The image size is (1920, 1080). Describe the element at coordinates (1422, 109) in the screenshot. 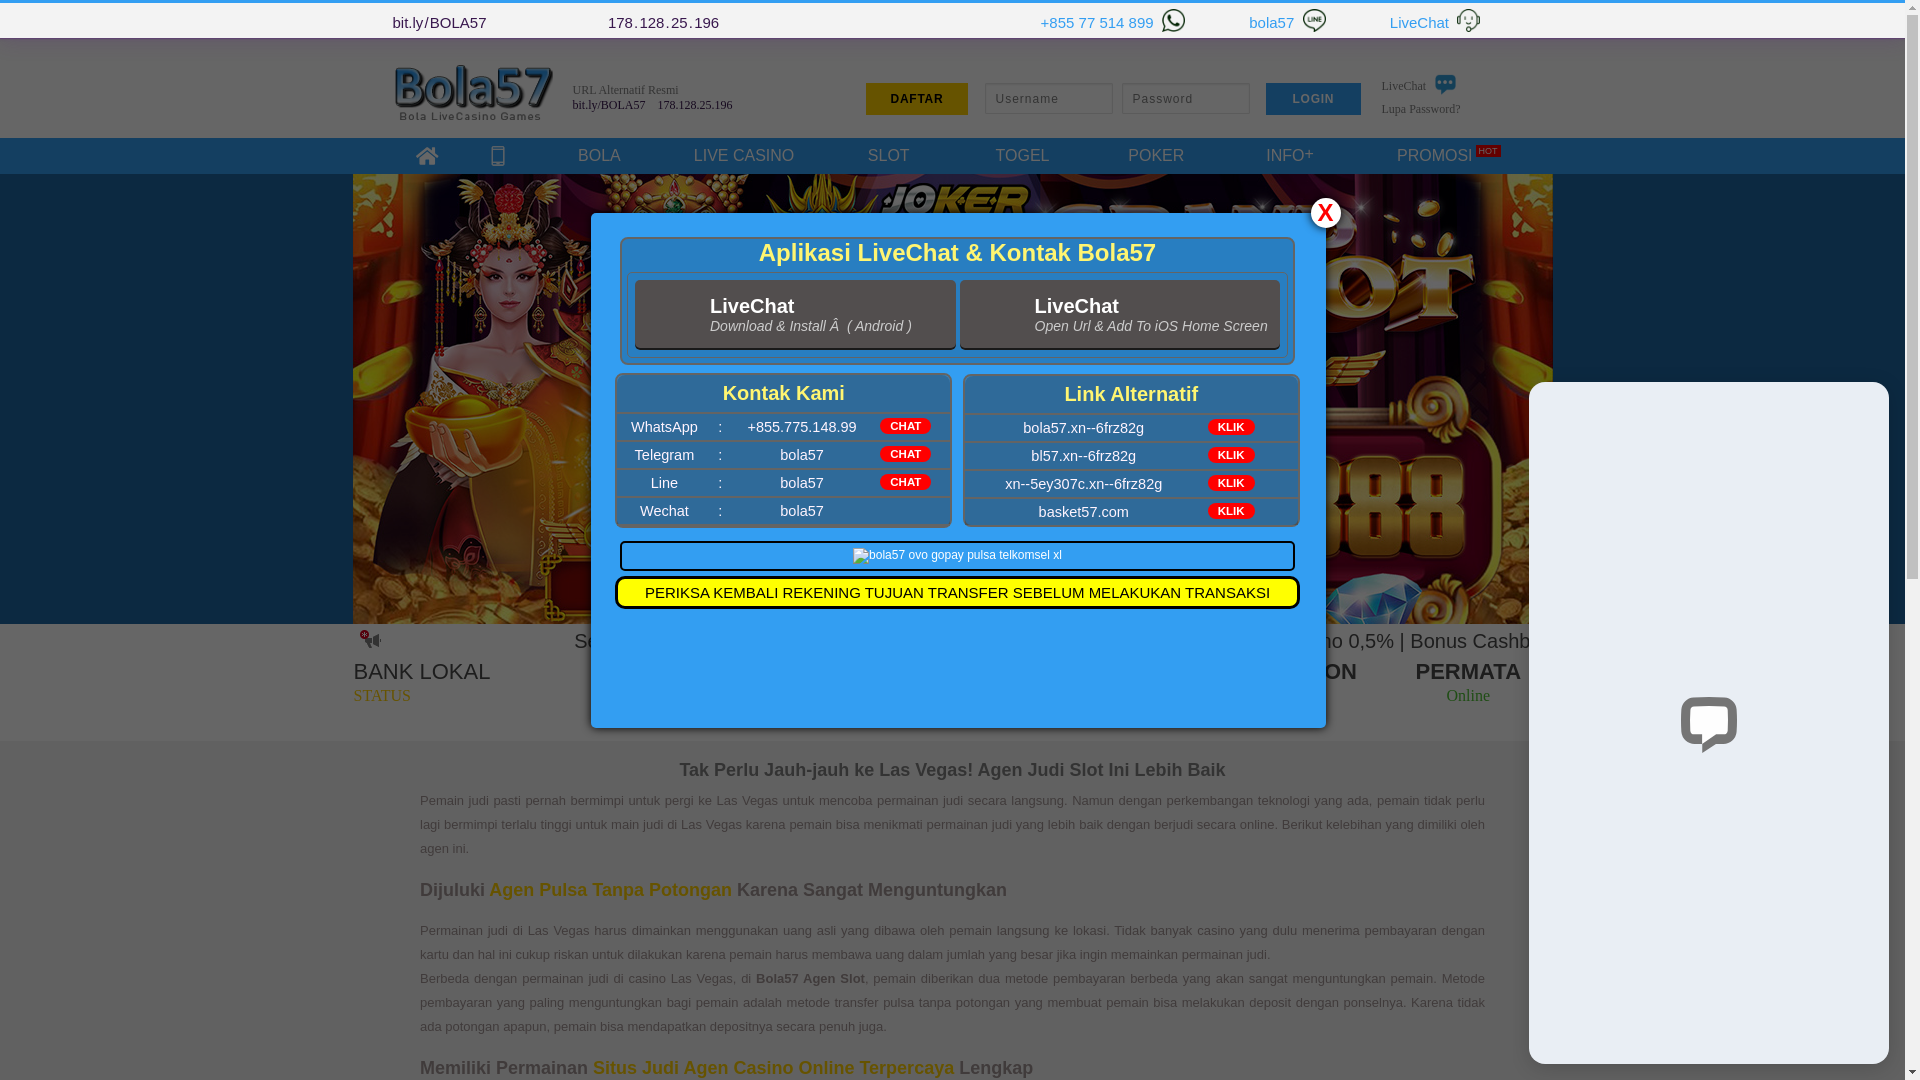

I see `Lupa Password?` at that location.